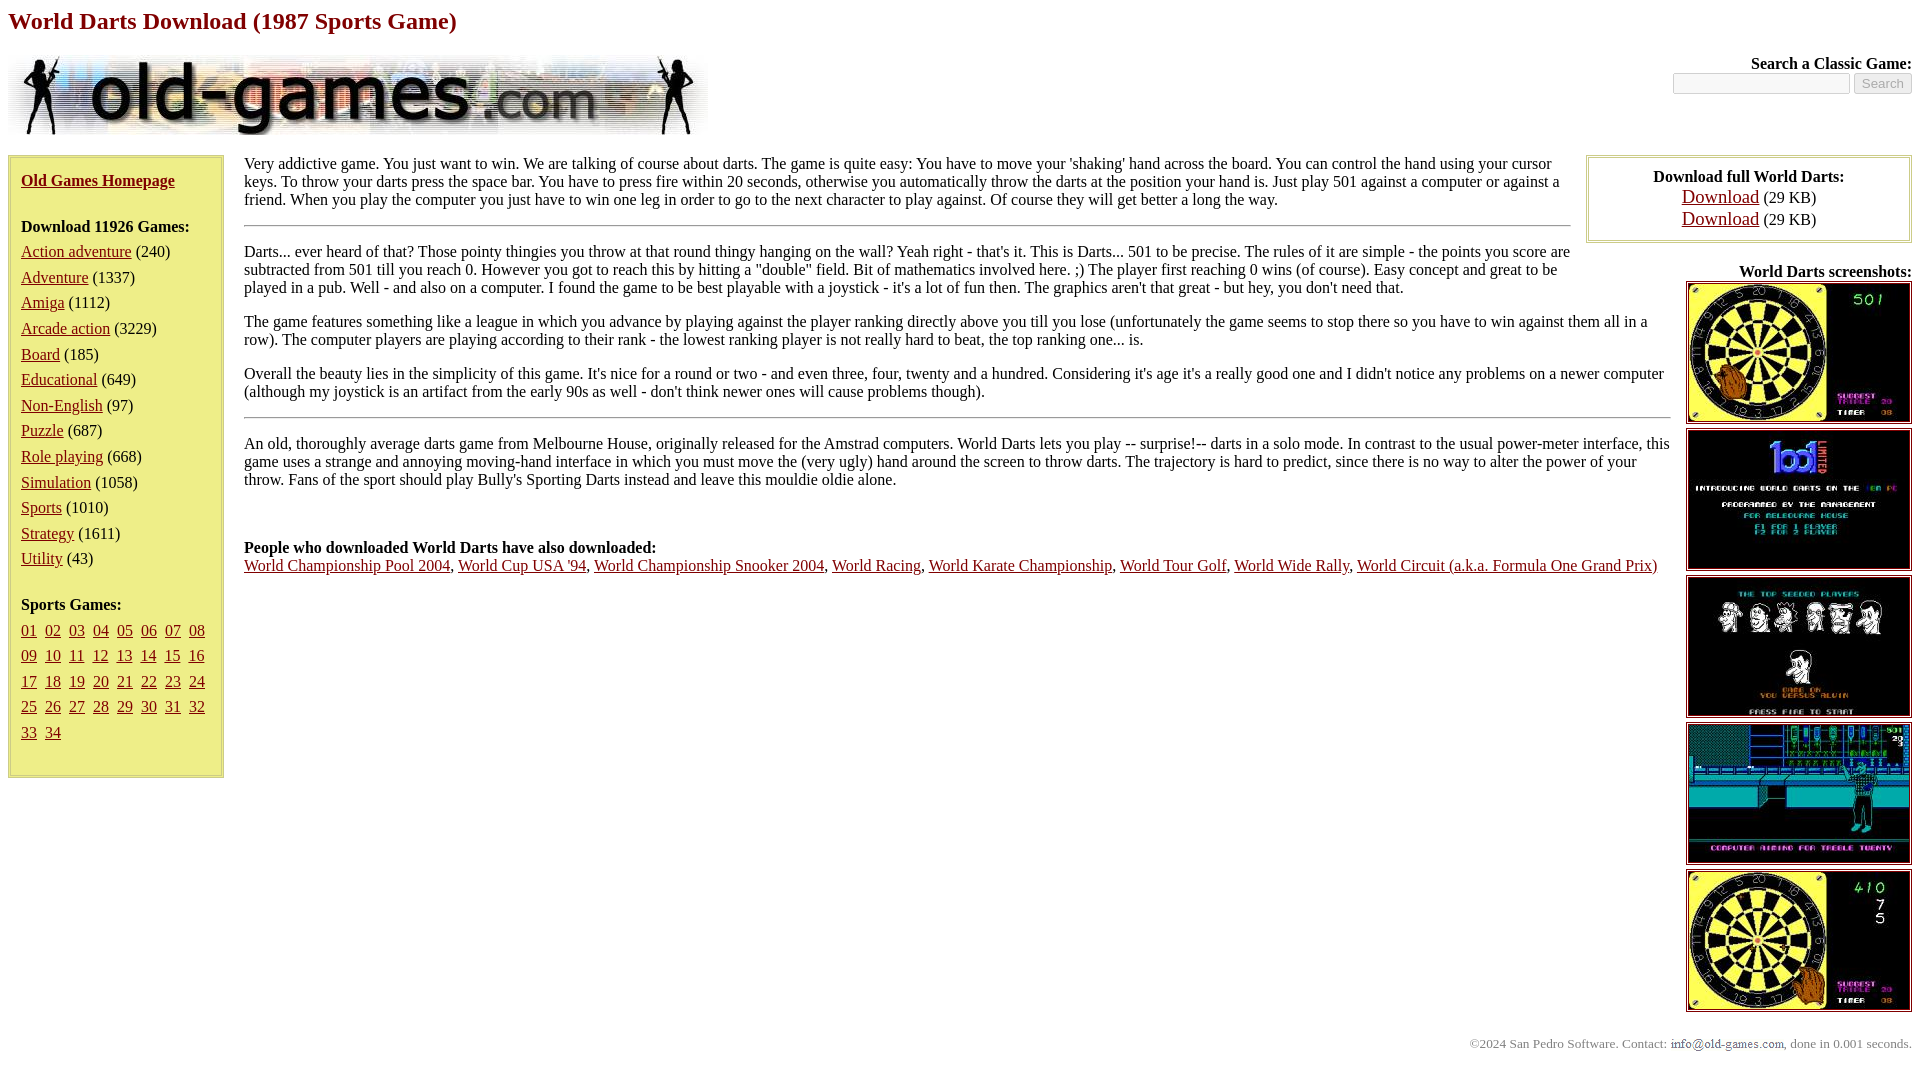 This screenshot has height=1080, width=1920. What do you see at coordinates (76, 252) in the screenshot?
I see `Action adventure` at bounding box center [76, 252].